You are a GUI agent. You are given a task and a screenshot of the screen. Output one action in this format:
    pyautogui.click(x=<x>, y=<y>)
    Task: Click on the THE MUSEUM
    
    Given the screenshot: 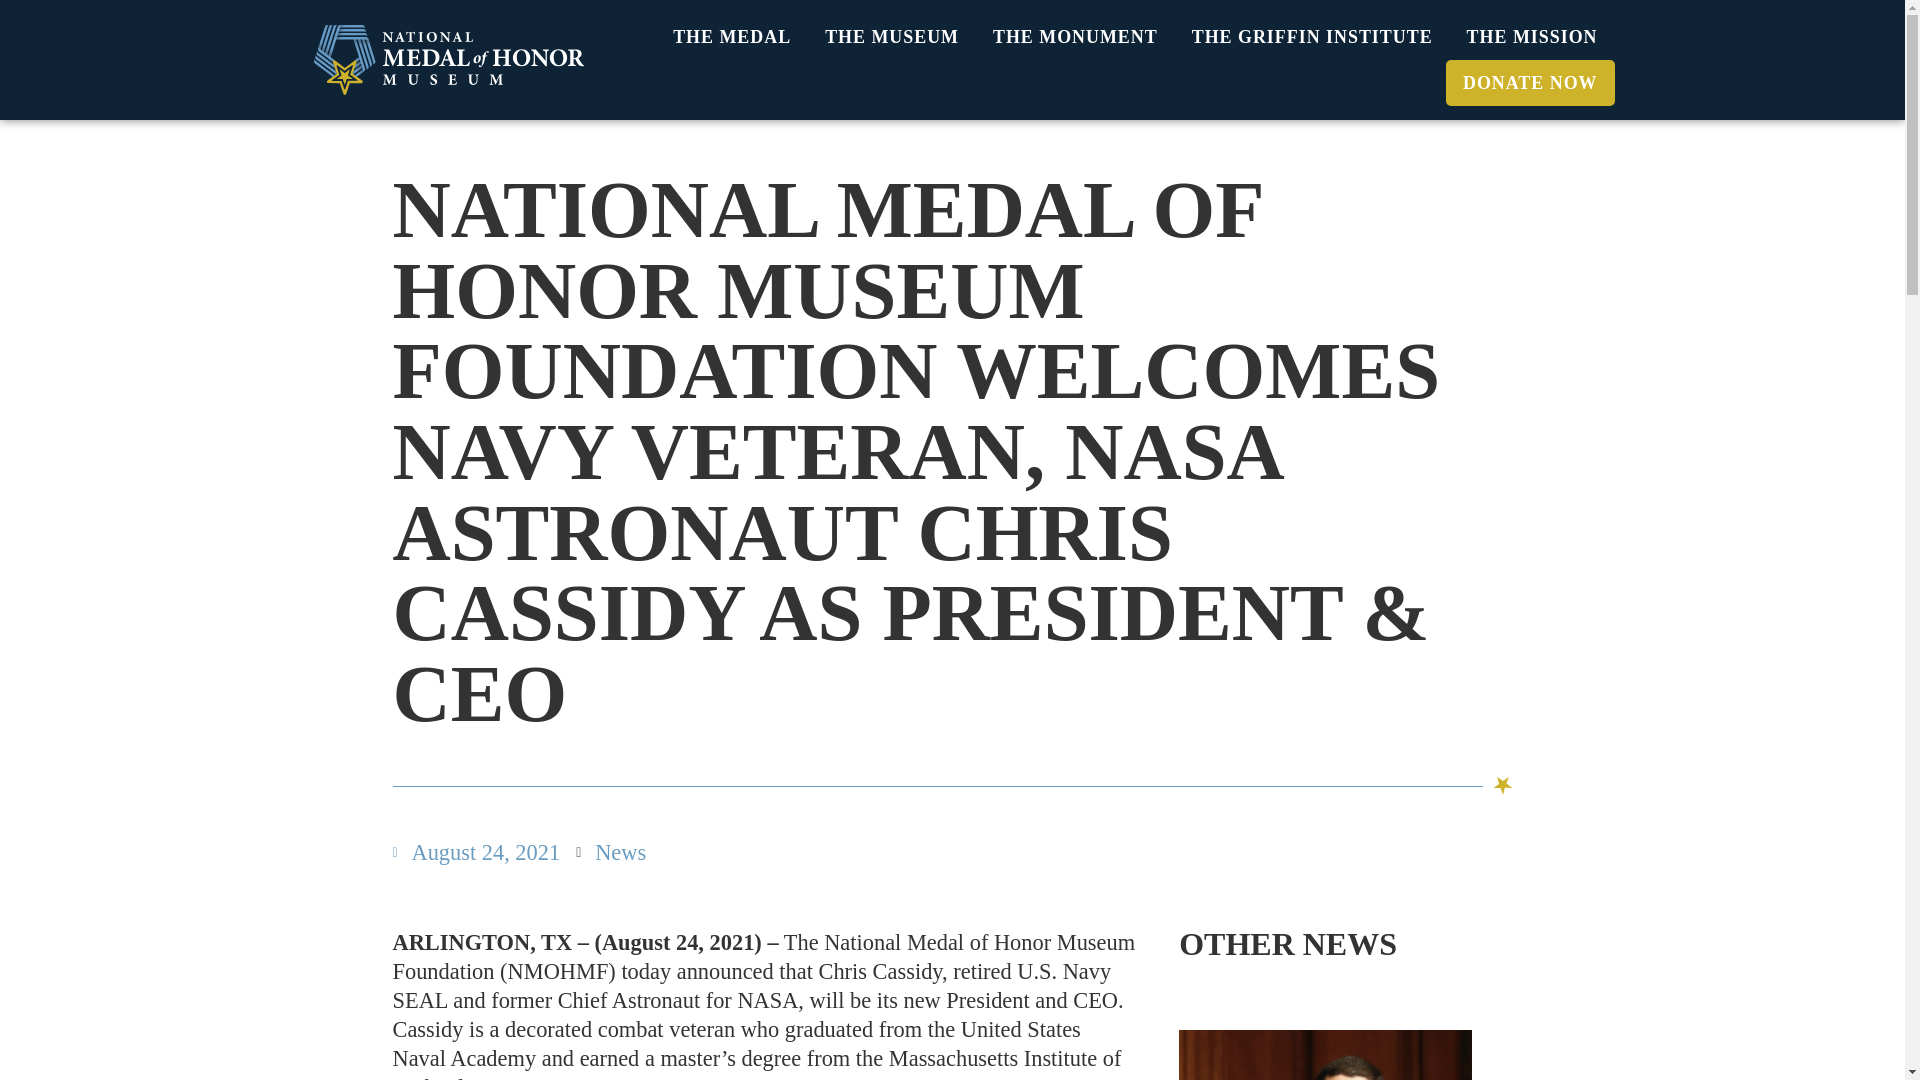 What is the action you would take?
    pyautogui.click(x=892, y=37)
    